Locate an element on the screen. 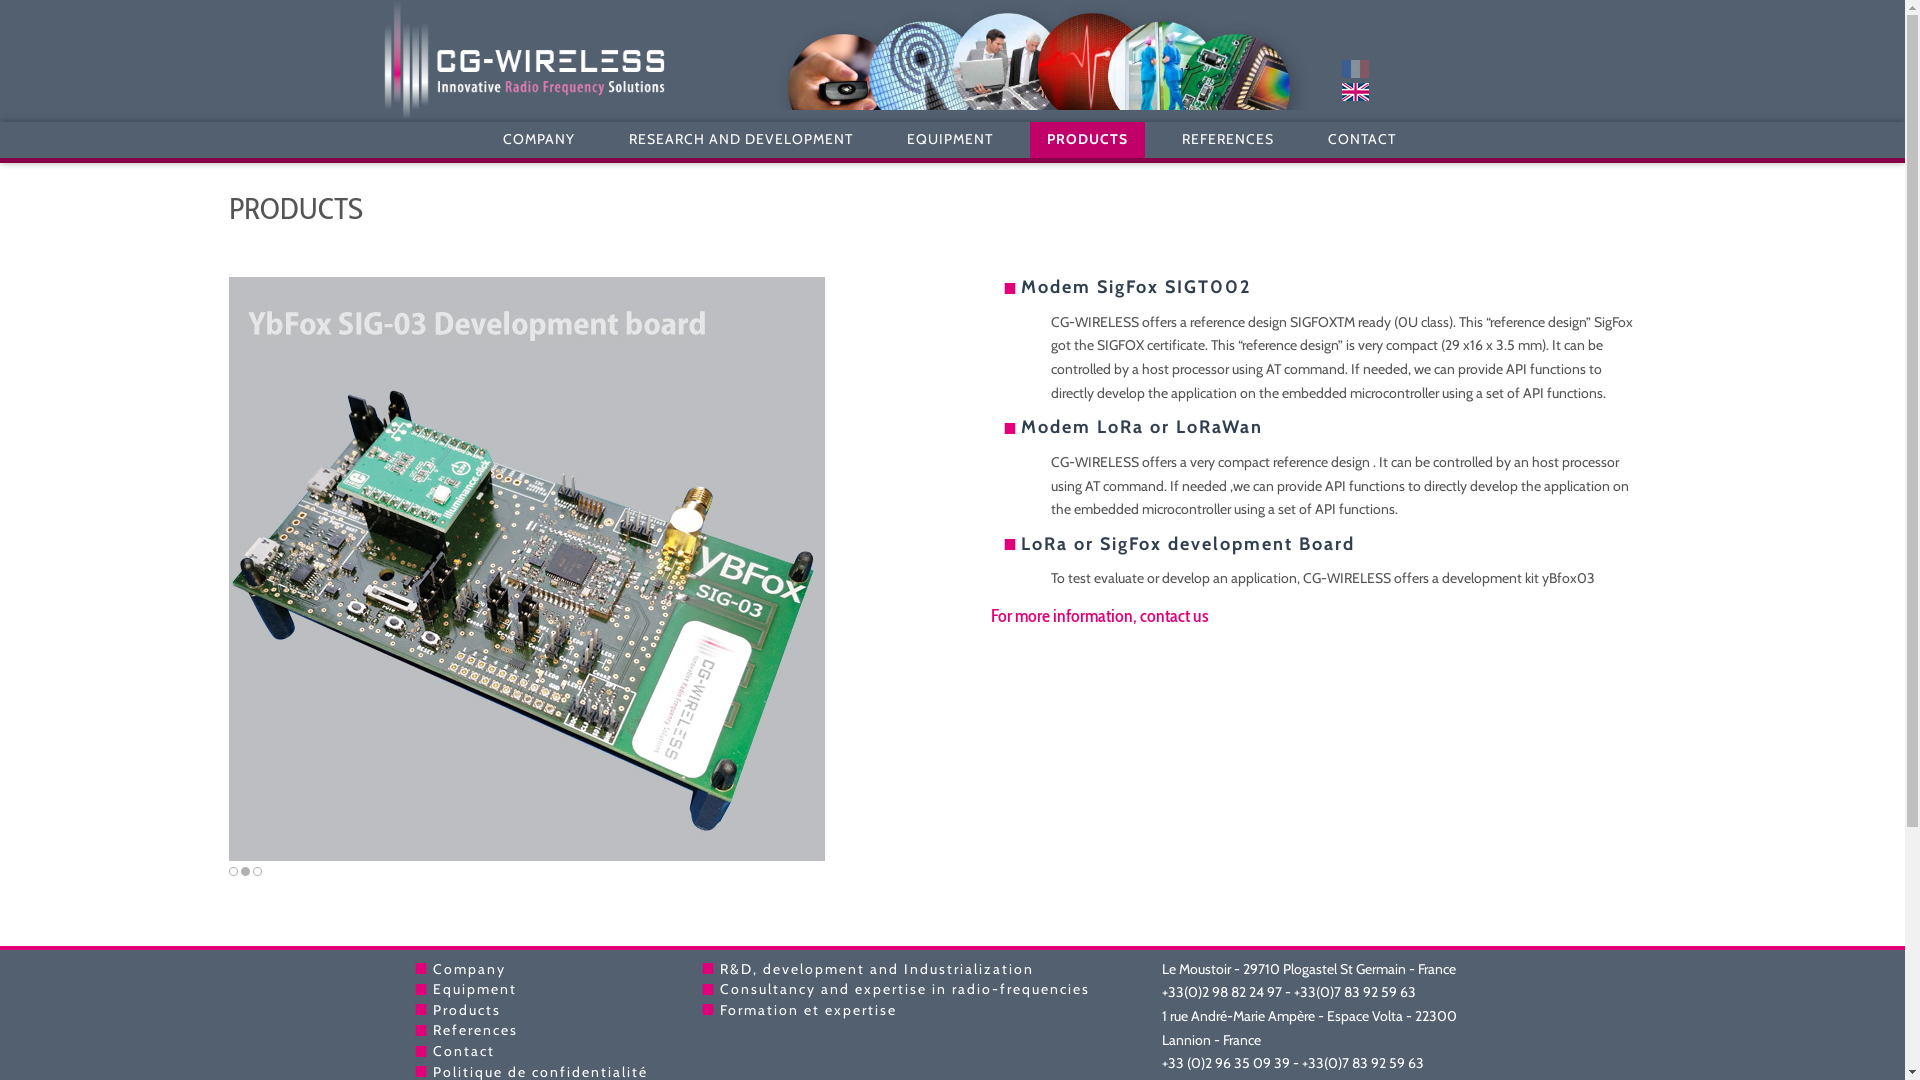 This screenshot has width=1920, height=1080. RESEARCH AND DEVELOPMENT is located at coordinates (741, 140).